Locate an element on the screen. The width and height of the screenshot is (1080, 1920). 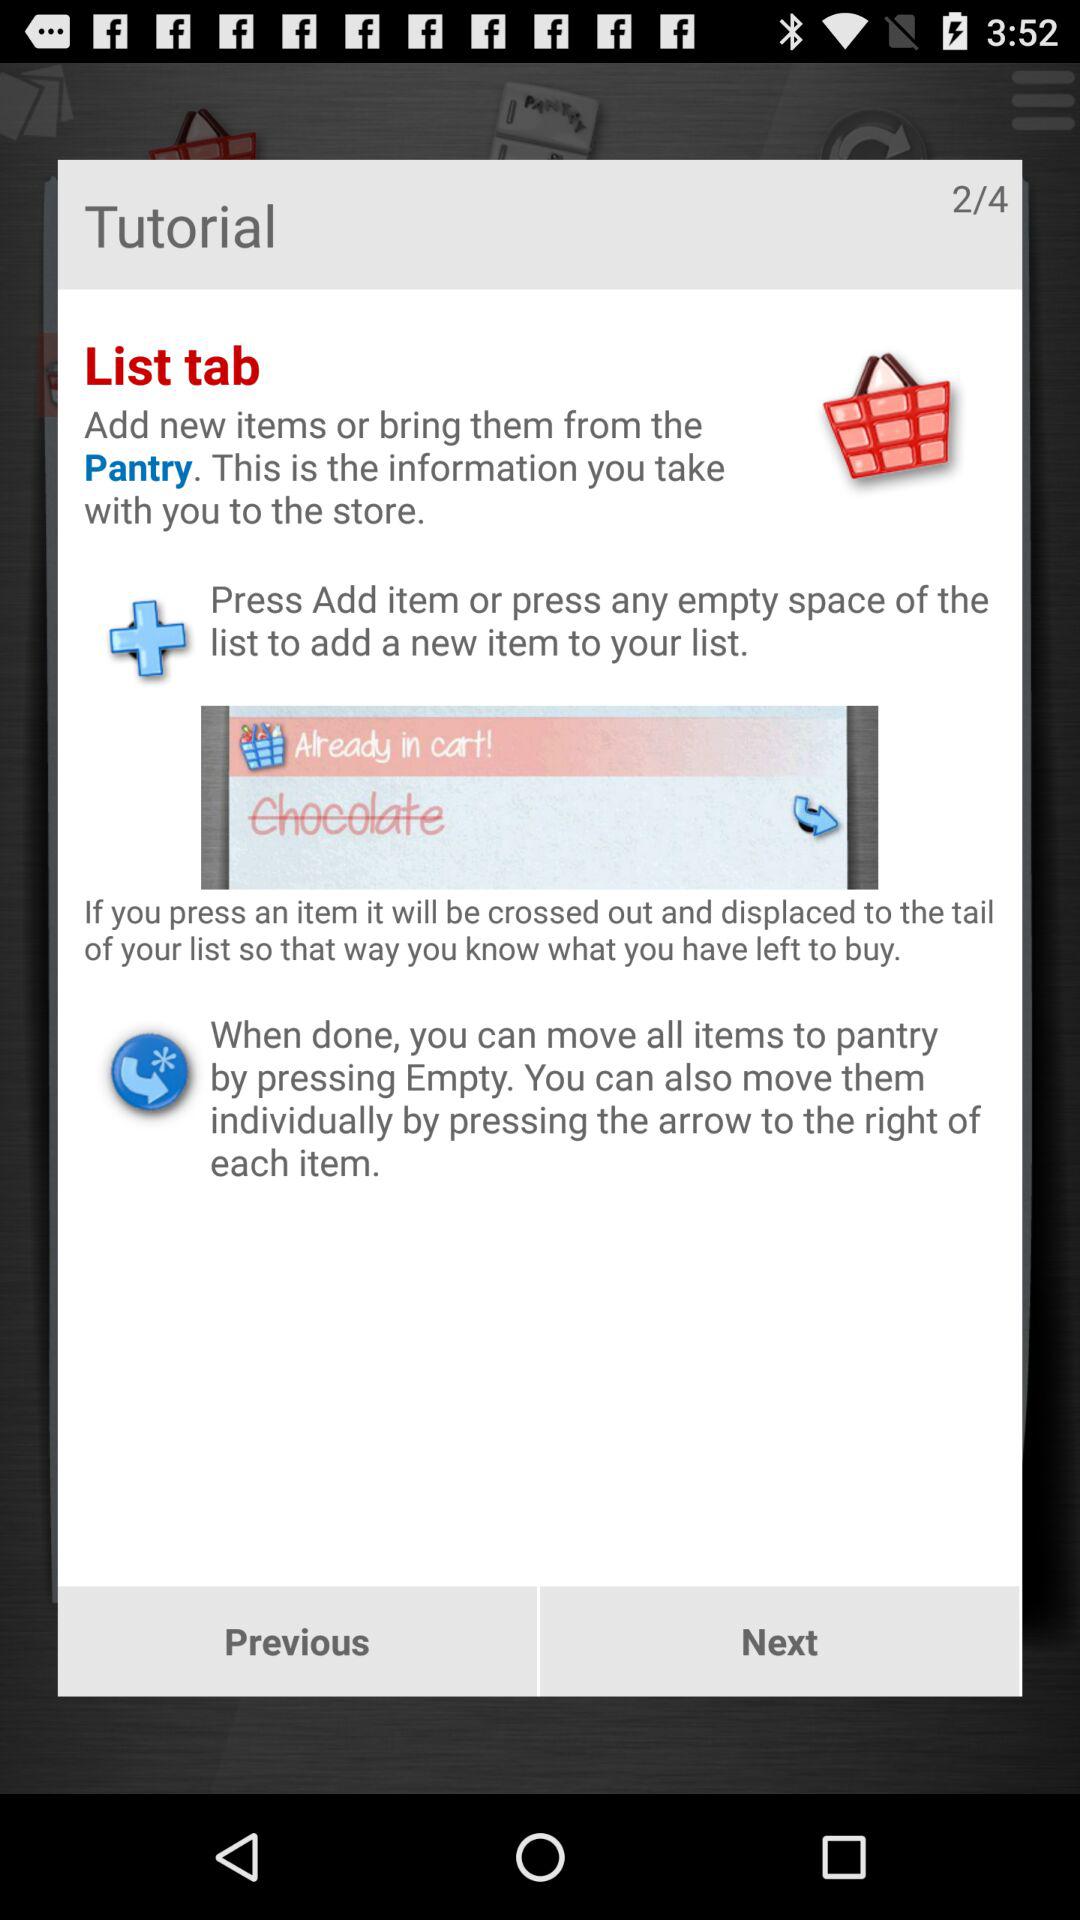
turn off the item next to the next button is located at coordinates (296, 1641).